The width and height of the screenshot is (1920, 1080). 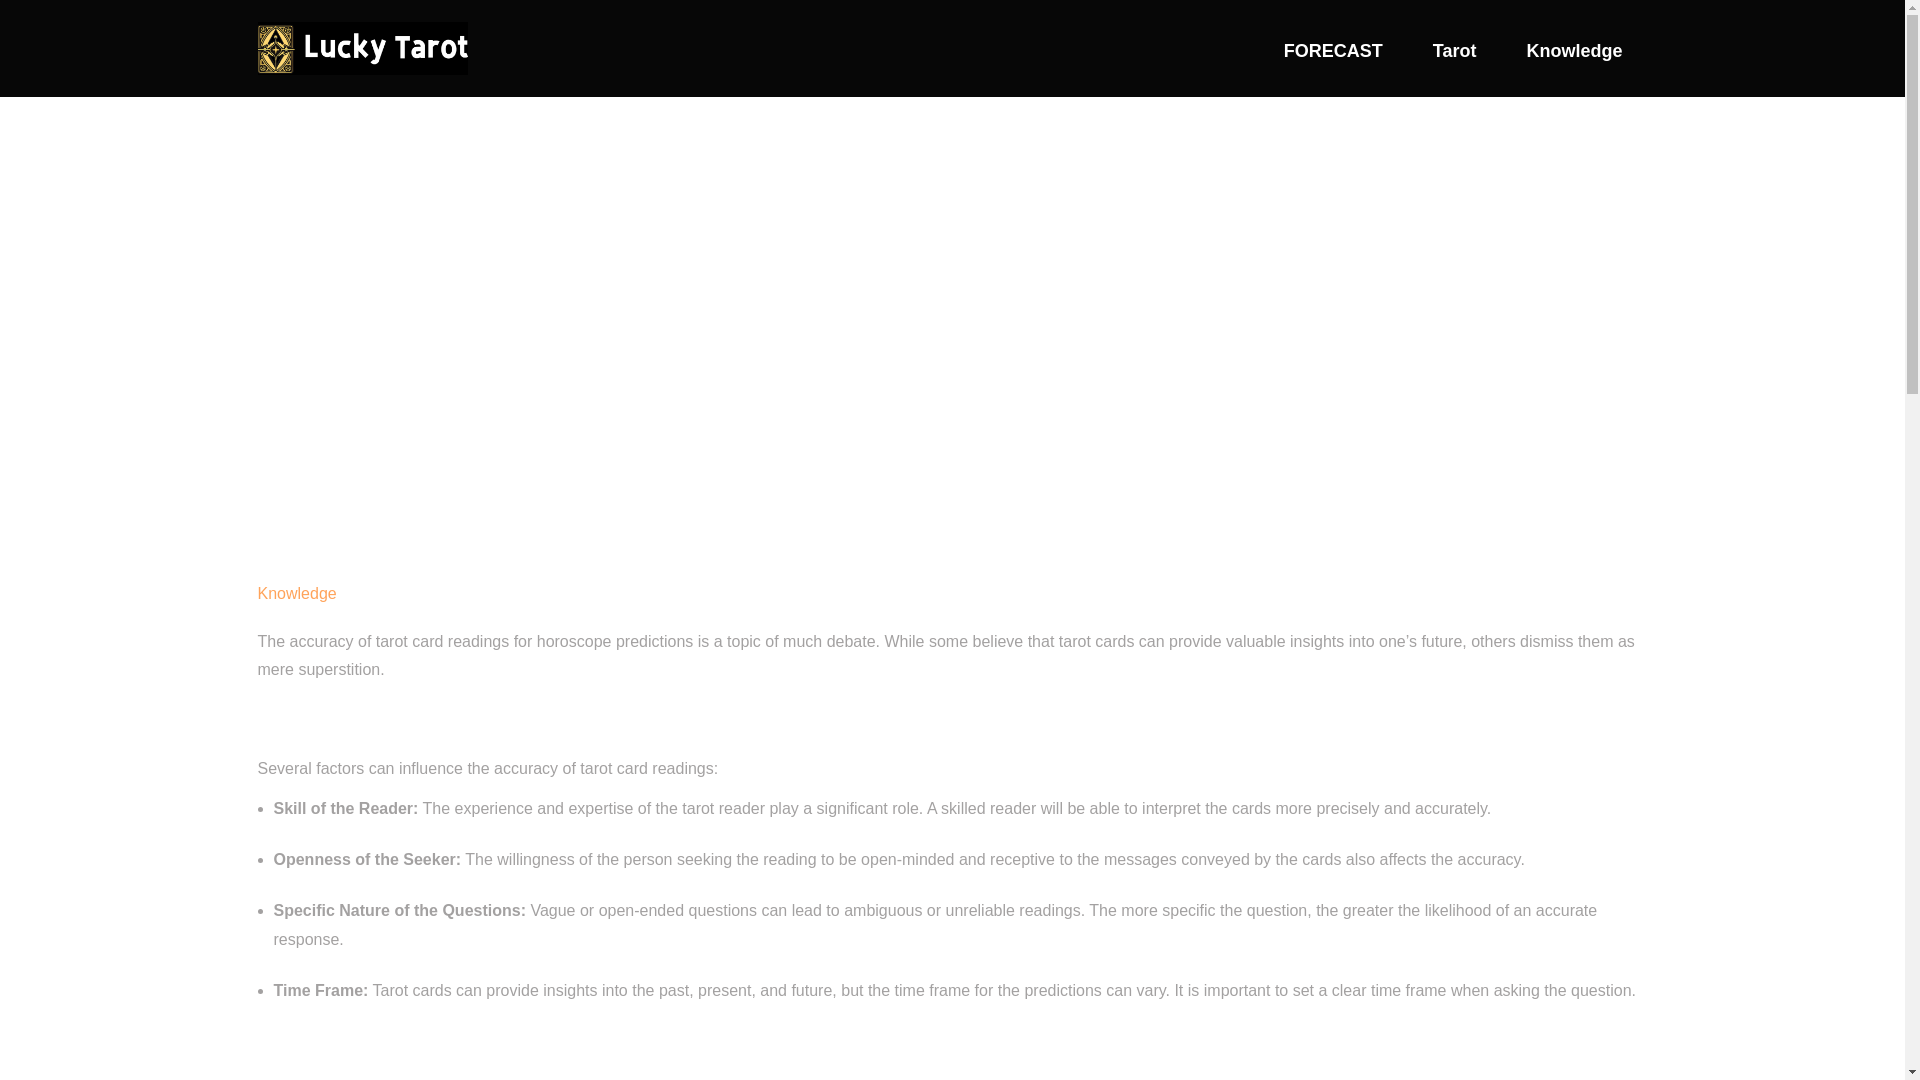 What do you see at coordinates (1333, 58) in the screenshot?
I see `FORECAST` at bounding box center [1333, 58].